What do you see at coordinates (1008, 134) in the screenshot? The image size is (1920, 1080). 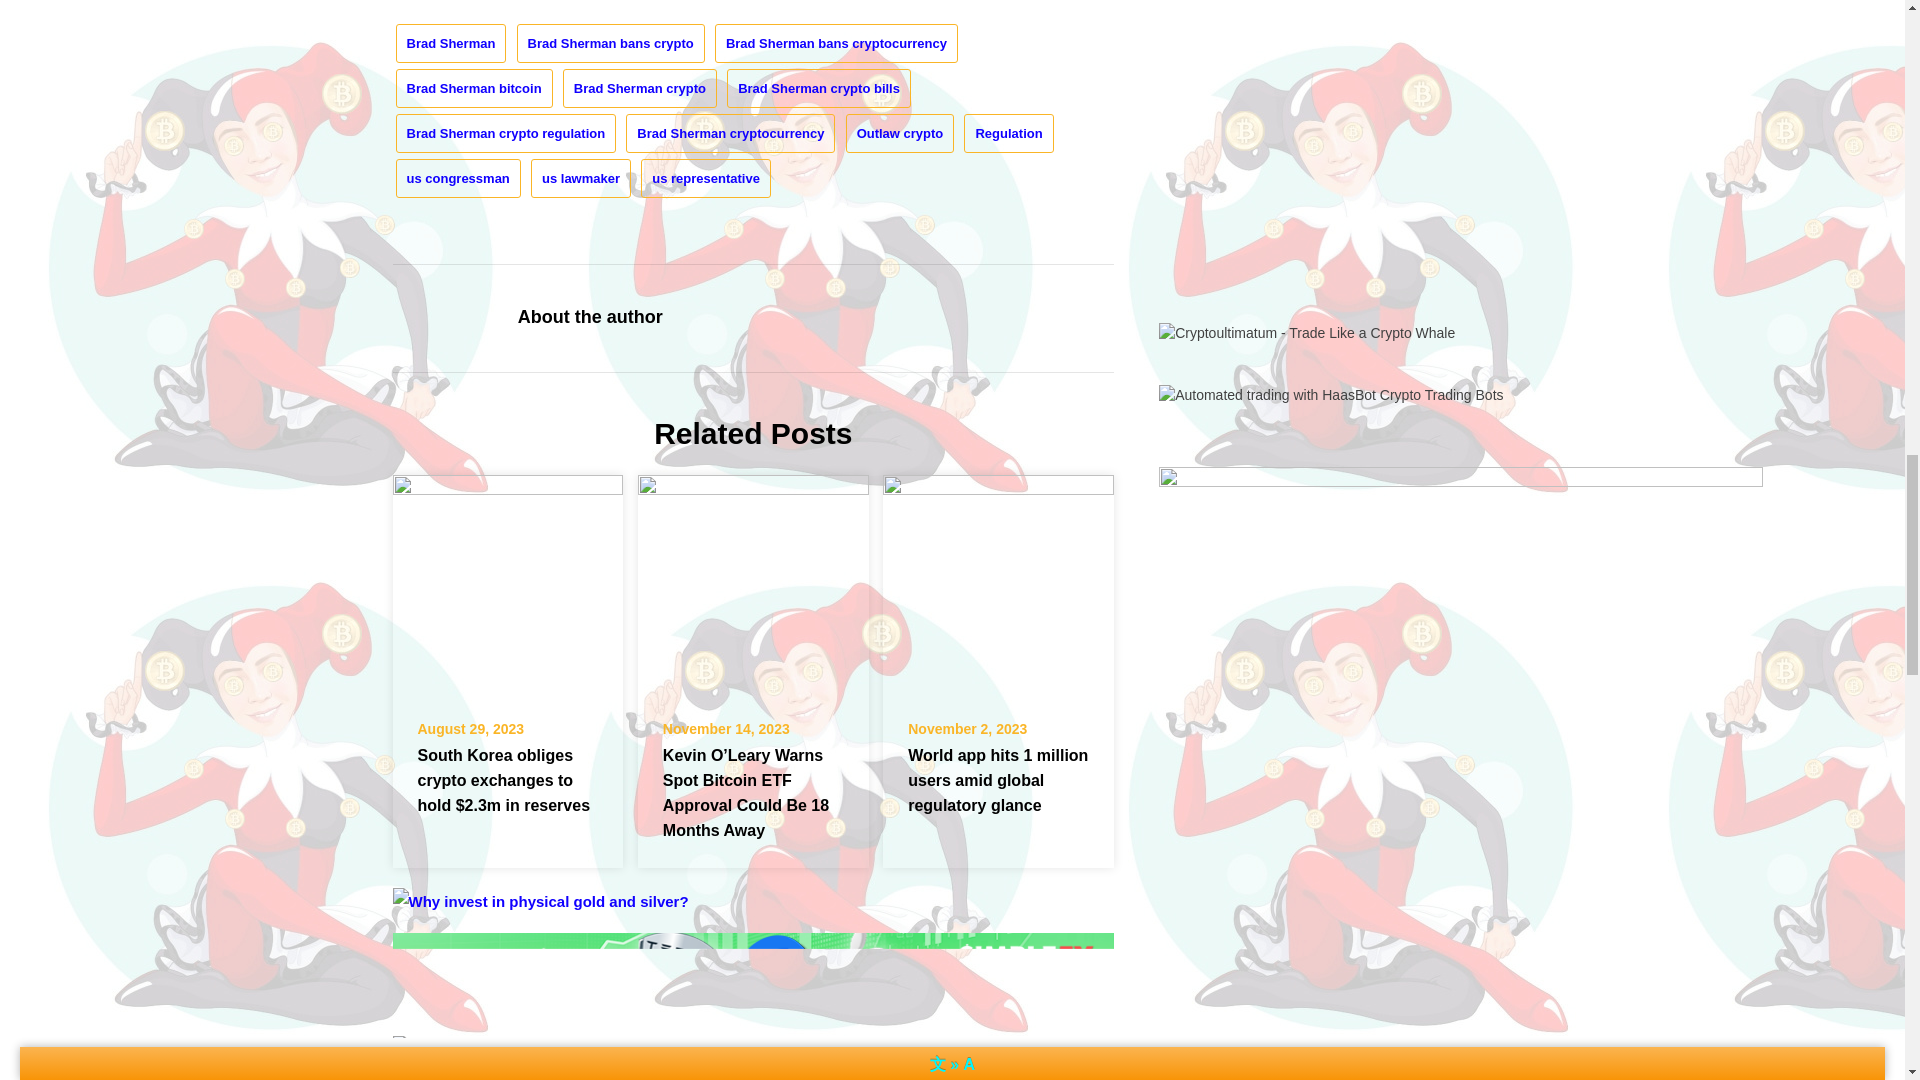 I see `Regulation` at bounding box center [1008, 134].